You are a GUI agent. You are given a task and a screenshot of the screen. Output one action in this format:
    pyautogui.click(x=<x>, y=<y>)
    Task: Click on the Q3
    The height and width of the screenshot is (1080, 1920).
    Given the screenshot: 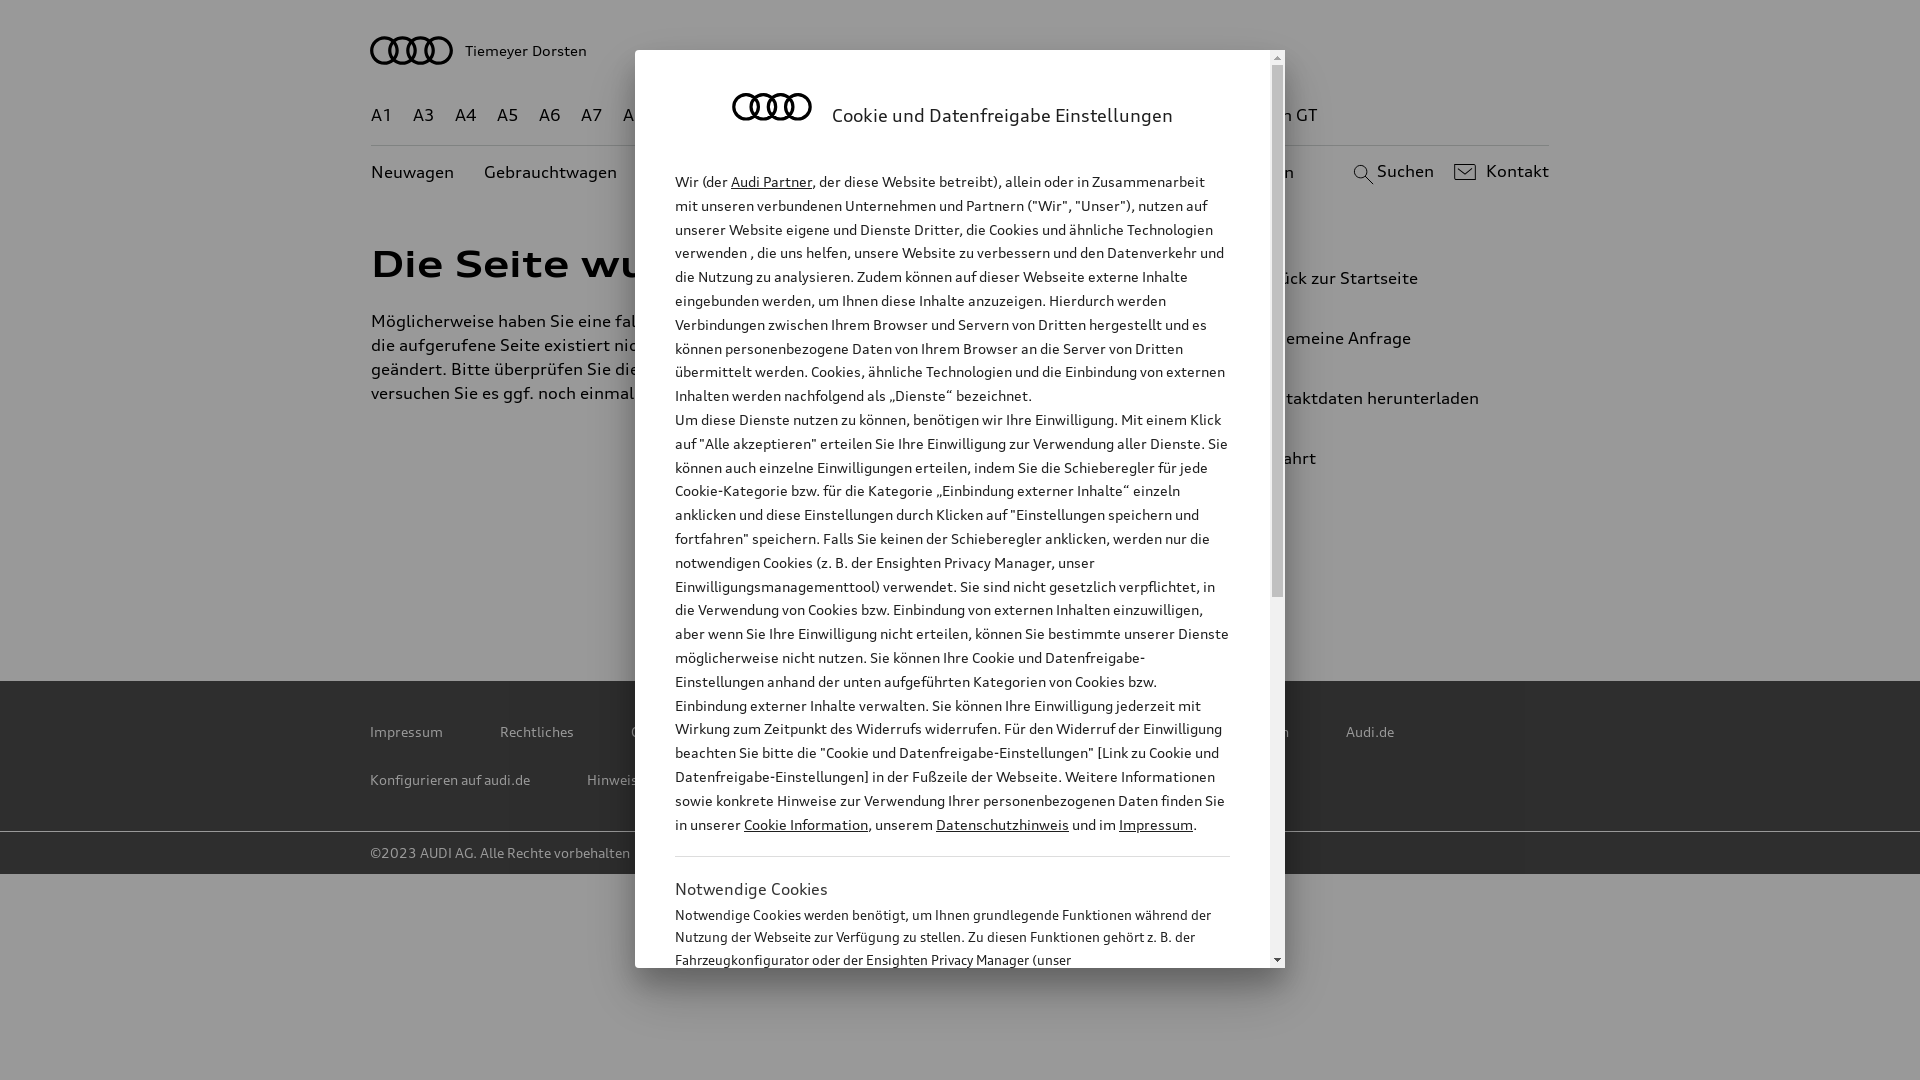 What is the action you would take?
    pyautogui.click(x=720, y=116)
    